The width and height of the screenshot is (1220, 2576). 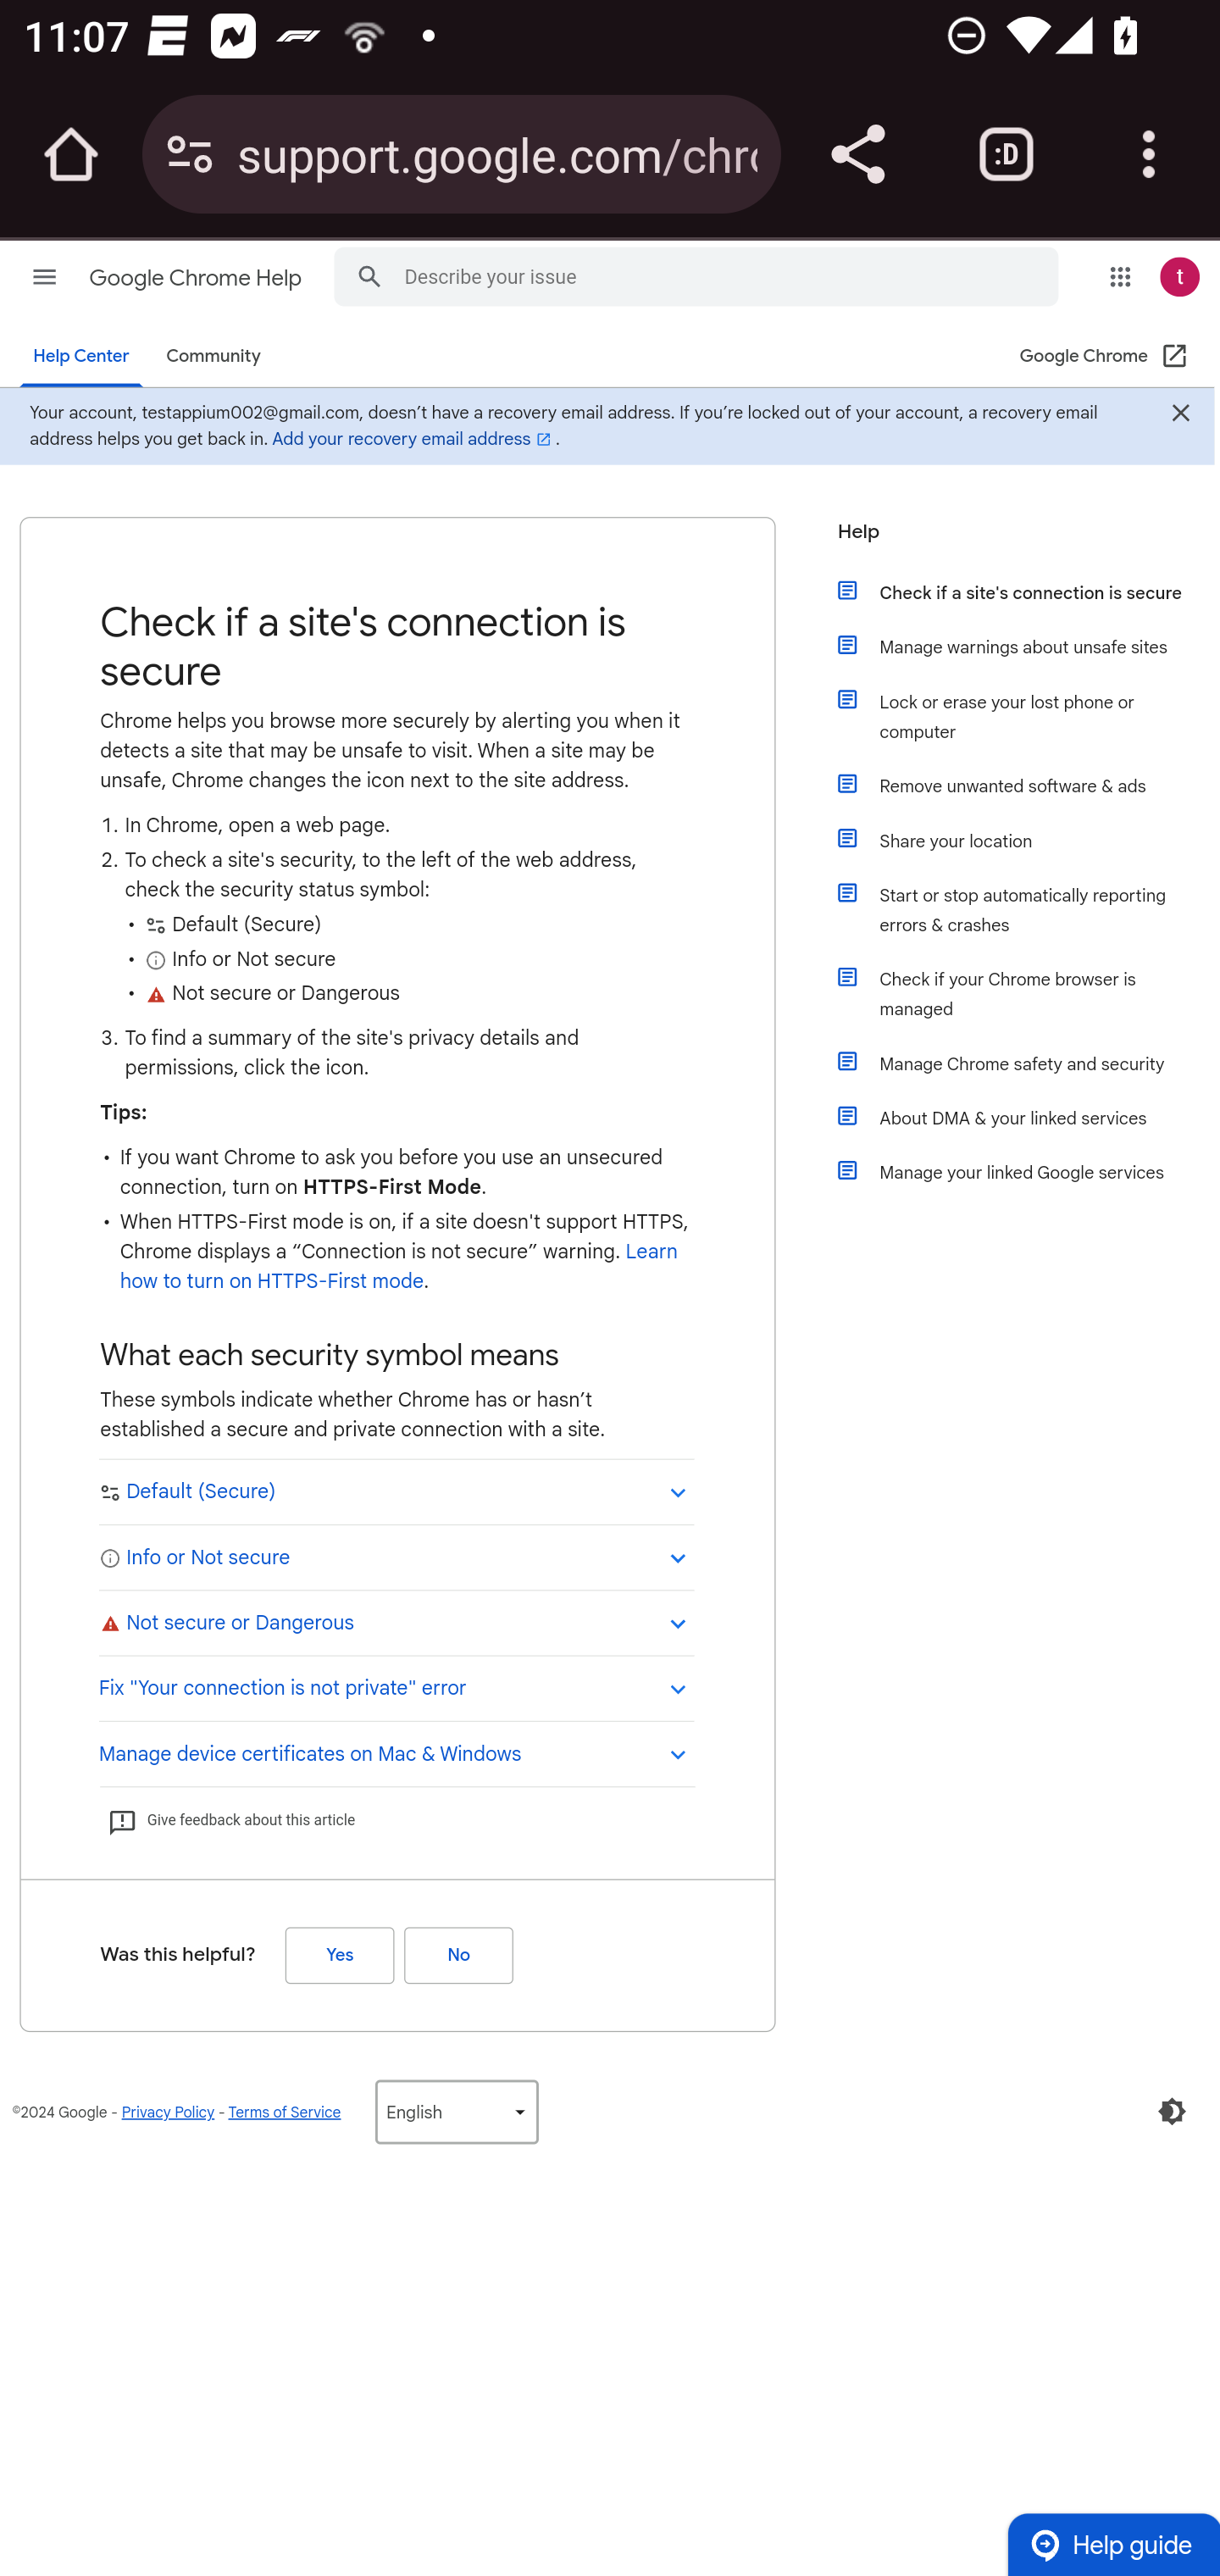 What do you see at coordinates (1029, 591) in the screenshot?
I see `Check if a site's connection is secure` at bounding box center [1029, 591].